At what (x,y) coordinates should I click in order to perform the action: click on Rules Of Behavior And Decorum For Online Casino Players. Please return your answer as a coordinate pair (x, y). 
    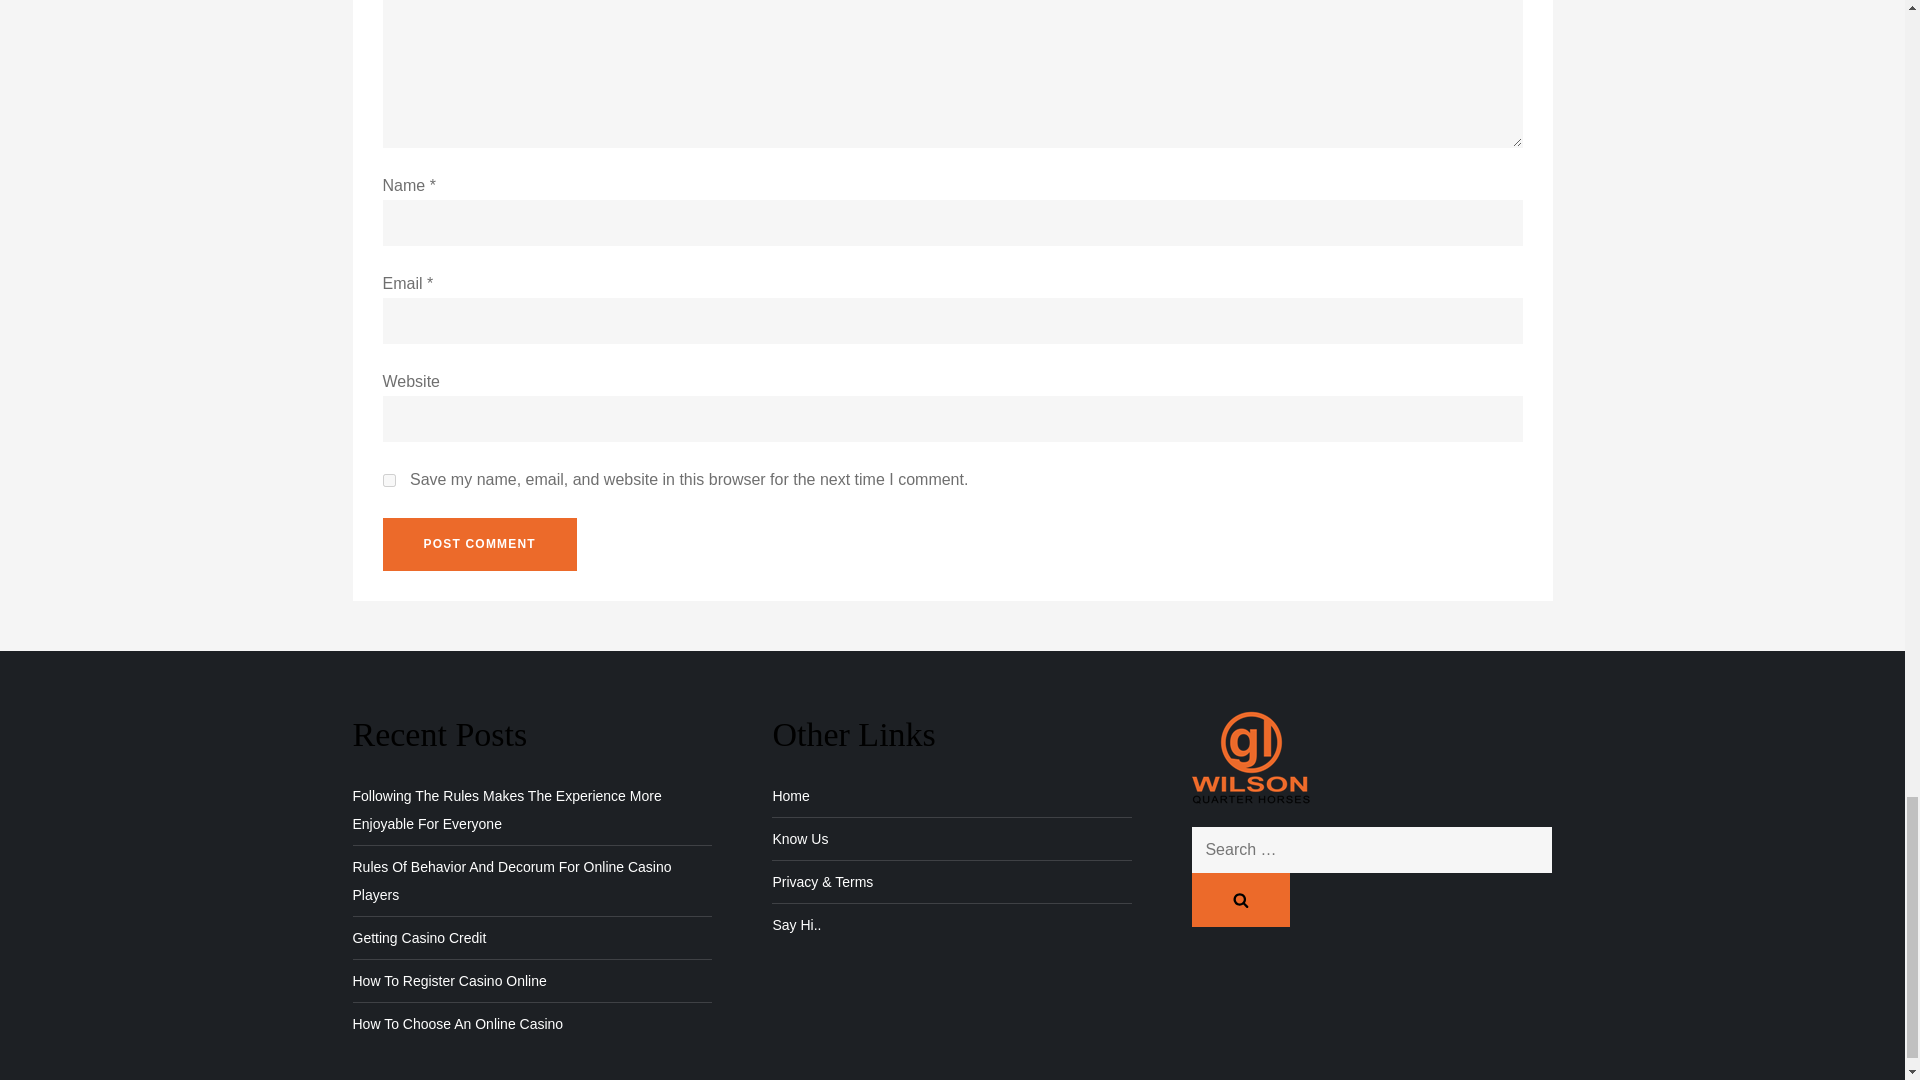
    Looking at the image, I should click on (532, 881).